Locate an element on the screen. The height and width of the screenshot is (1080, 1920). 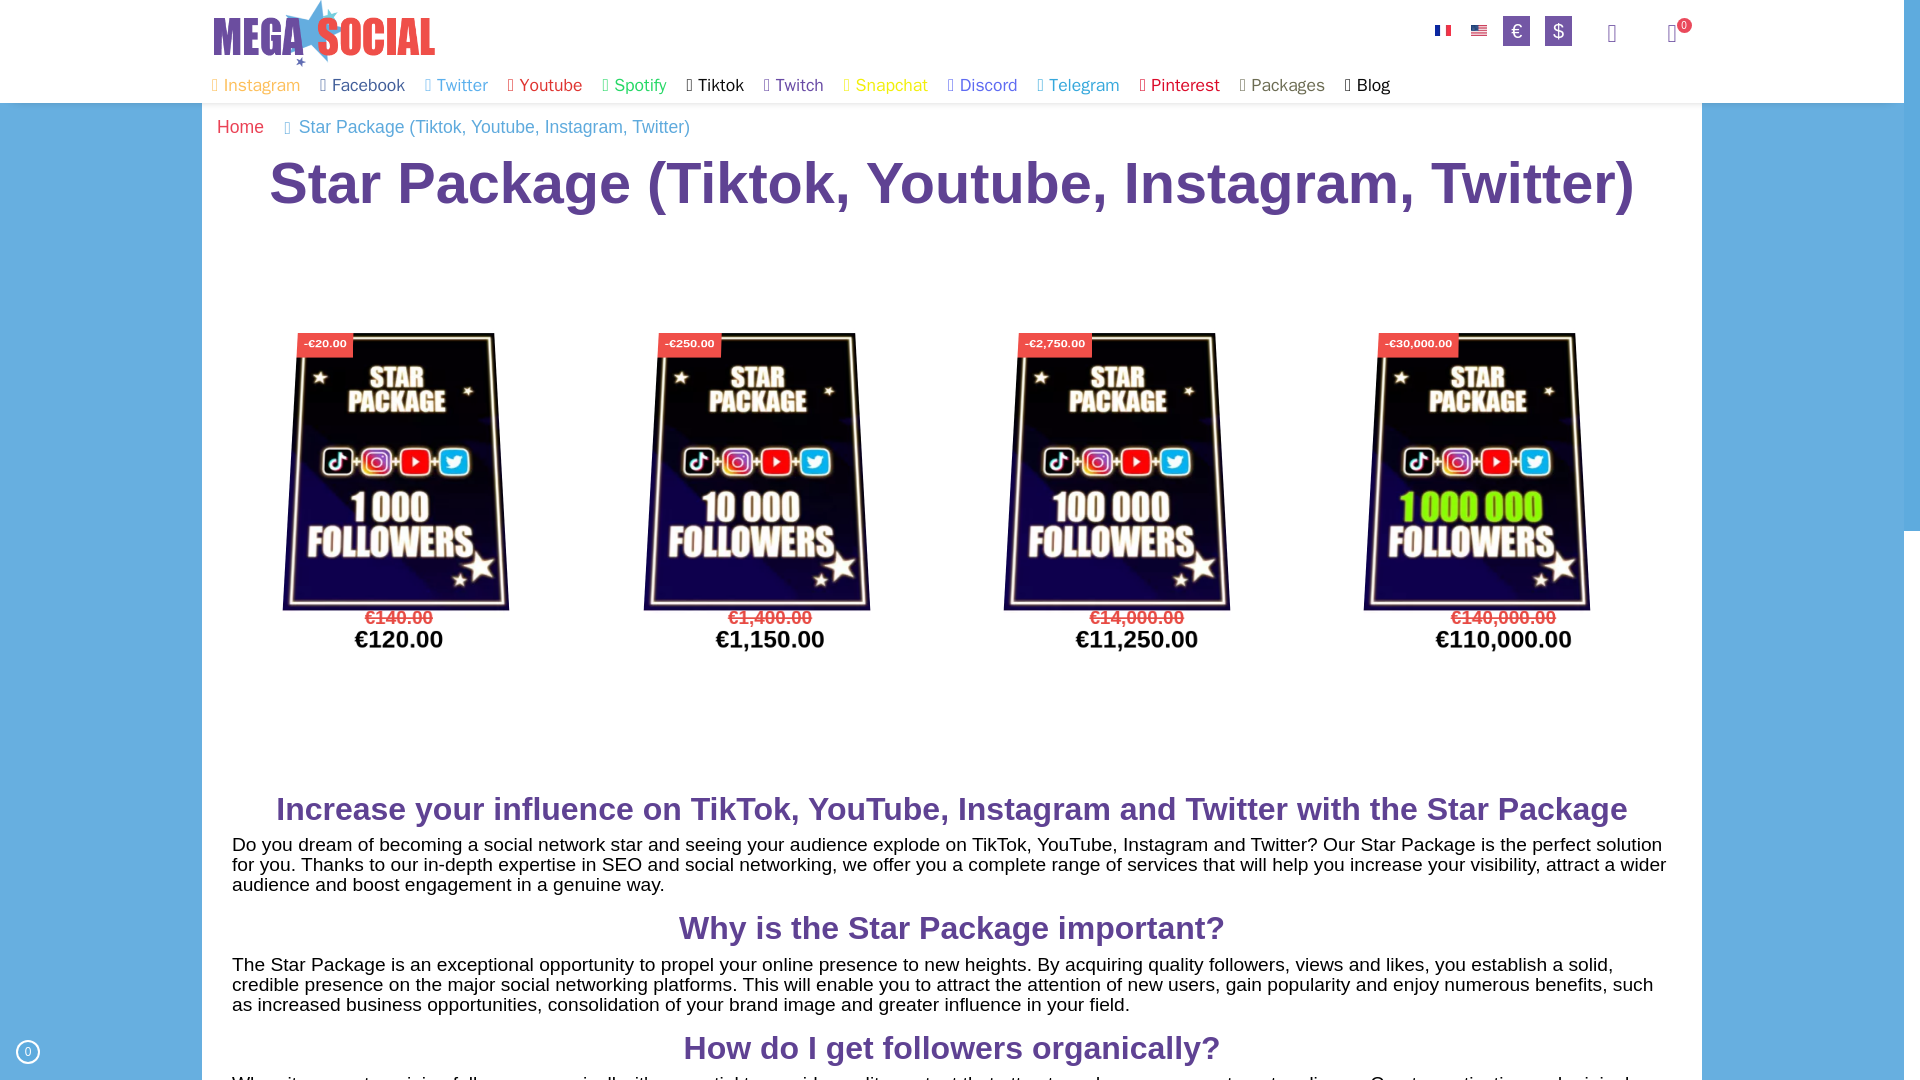
Instagram is located at coordinates (255, 84).